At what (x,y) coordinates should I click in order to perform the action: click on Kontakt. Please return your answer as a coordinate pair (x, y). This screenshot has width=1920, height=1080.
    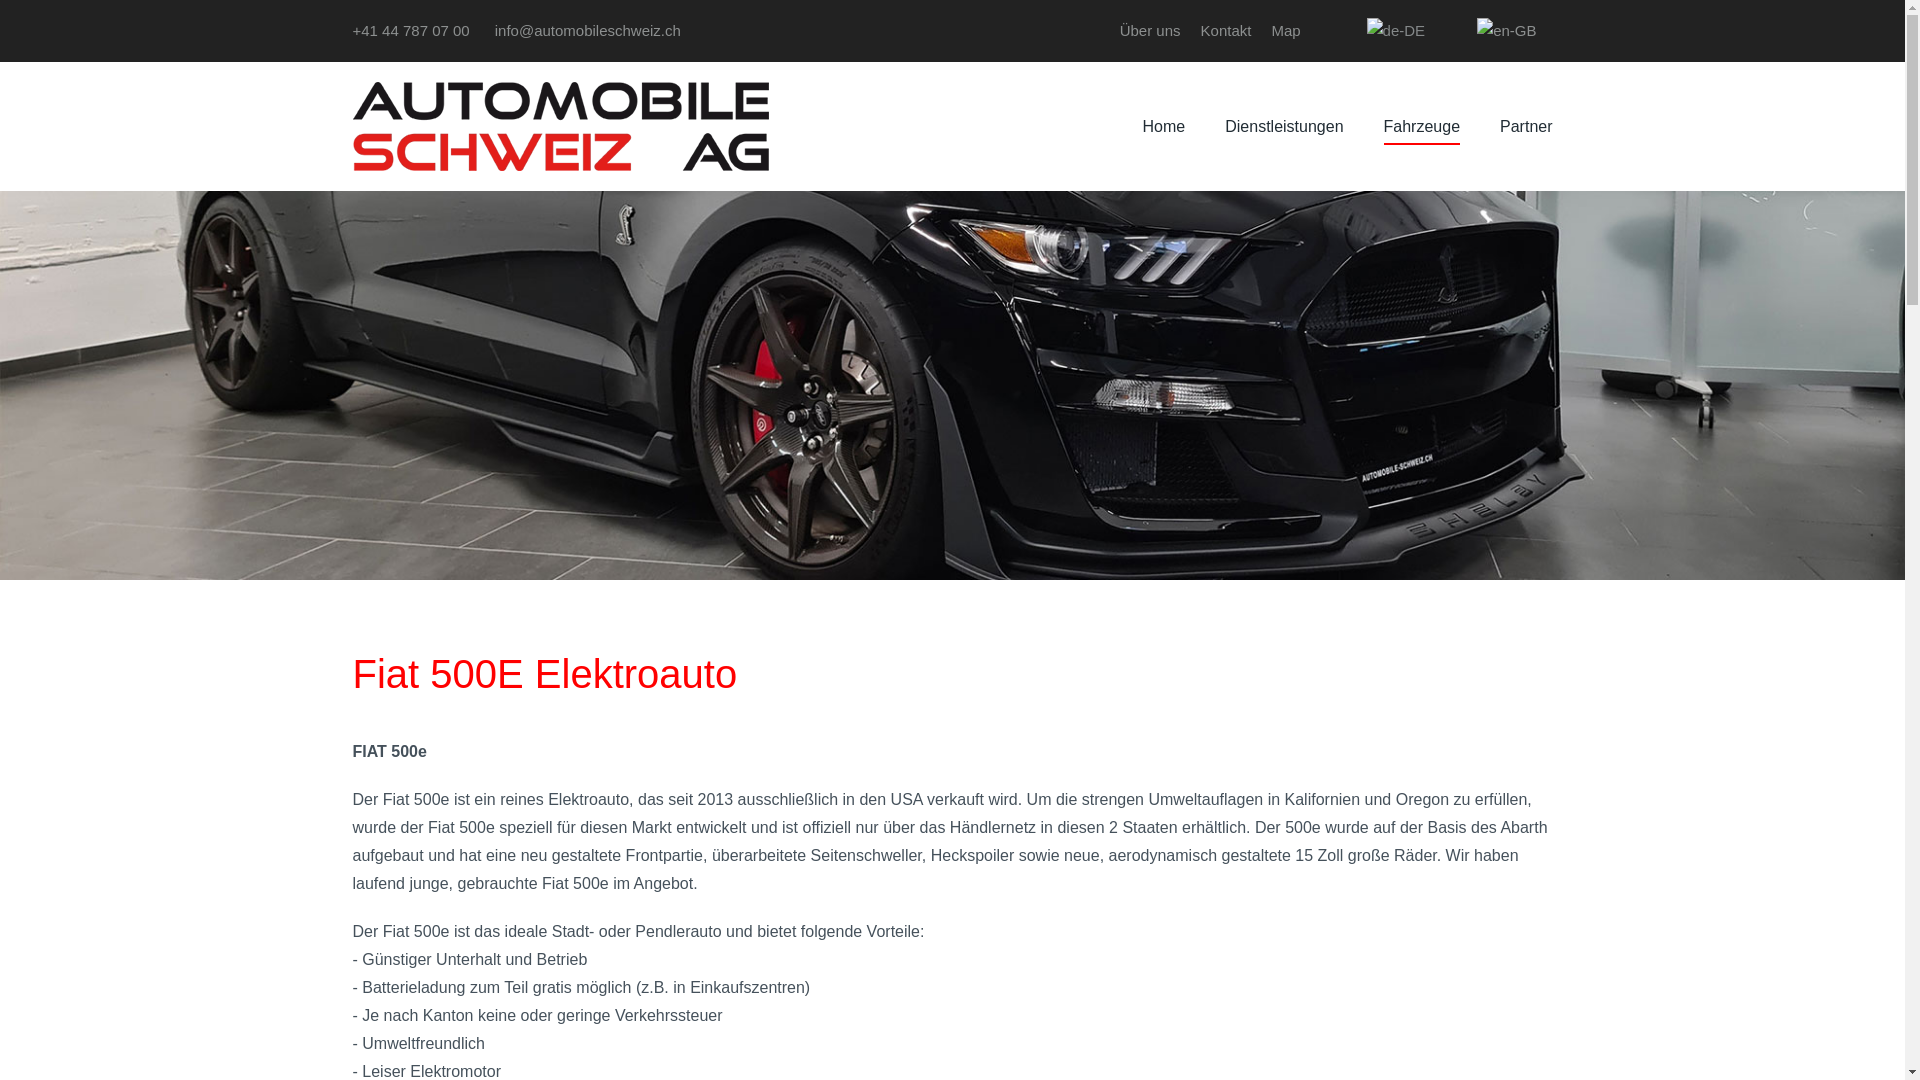
    Looking at the image, I should click on (1226, 31).